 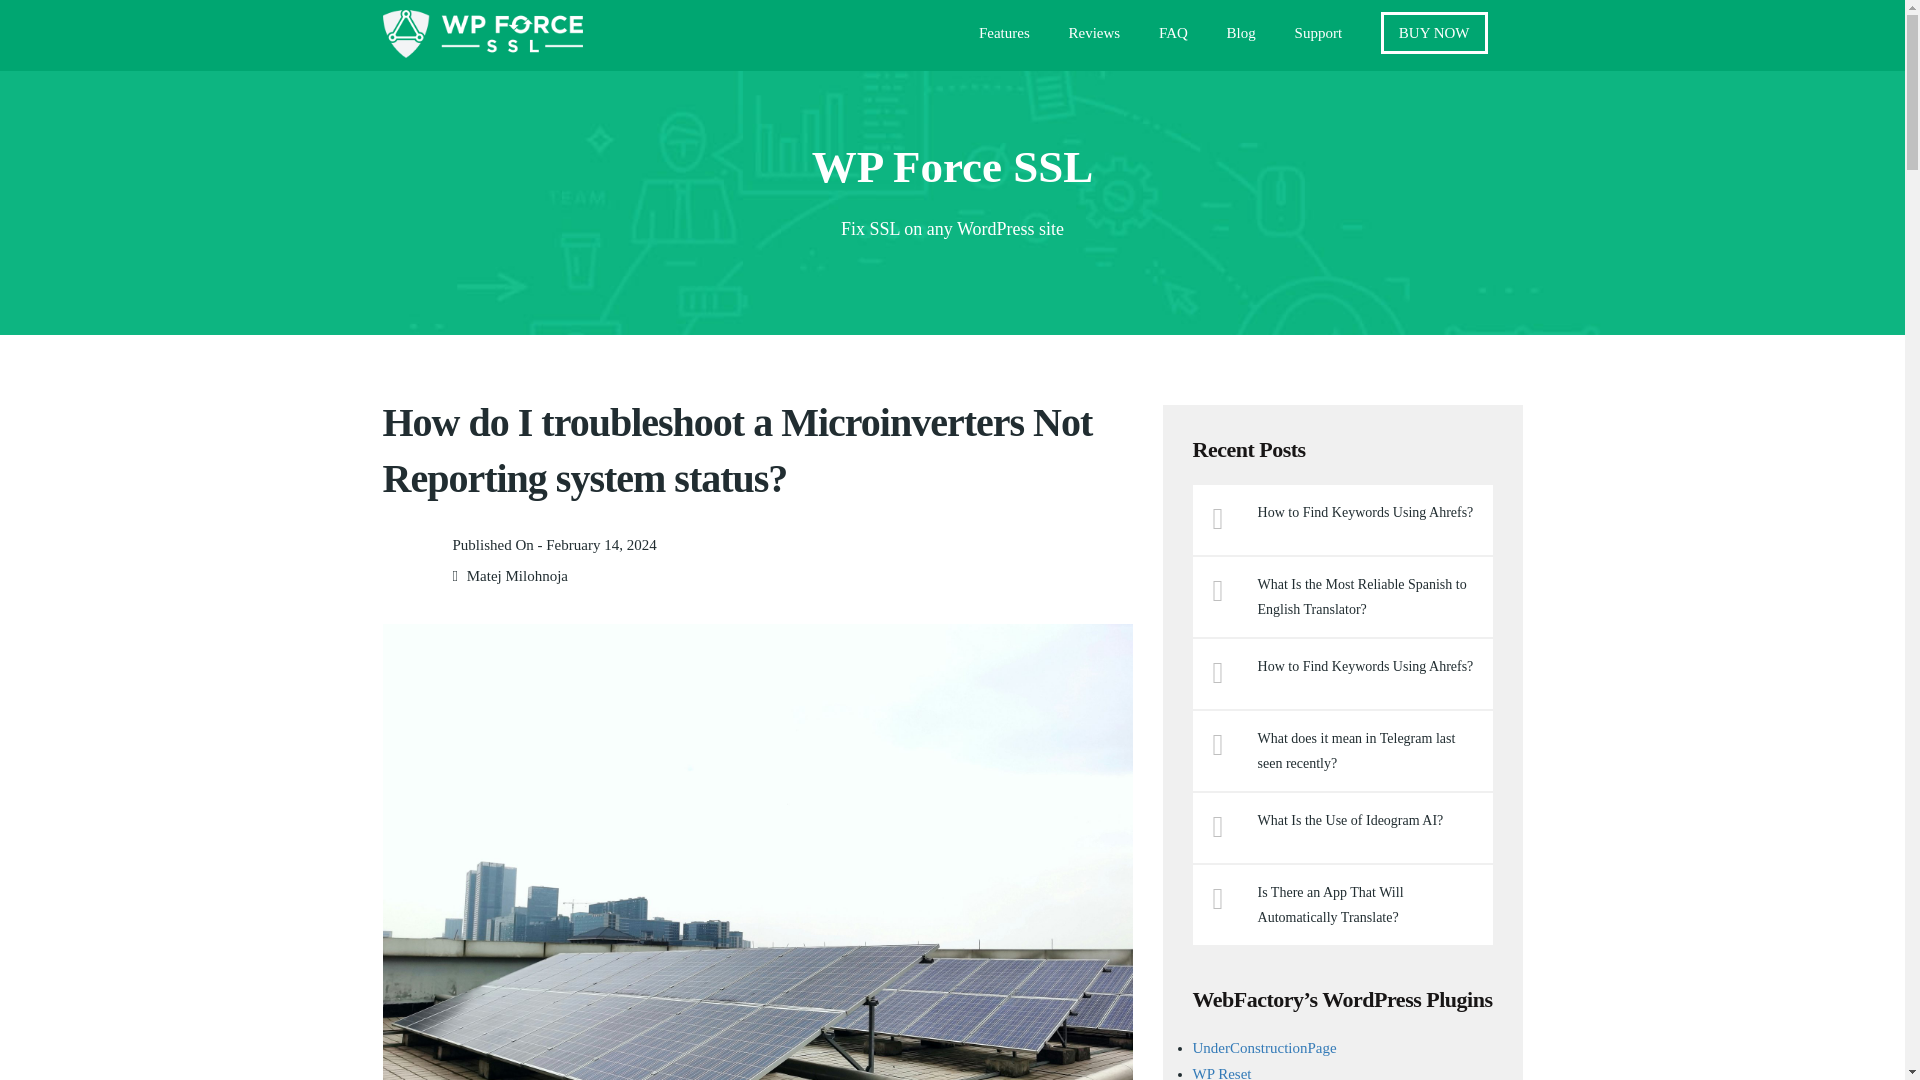 I want to click on UnderConstructionPage, so click(x=1264, y=1048).